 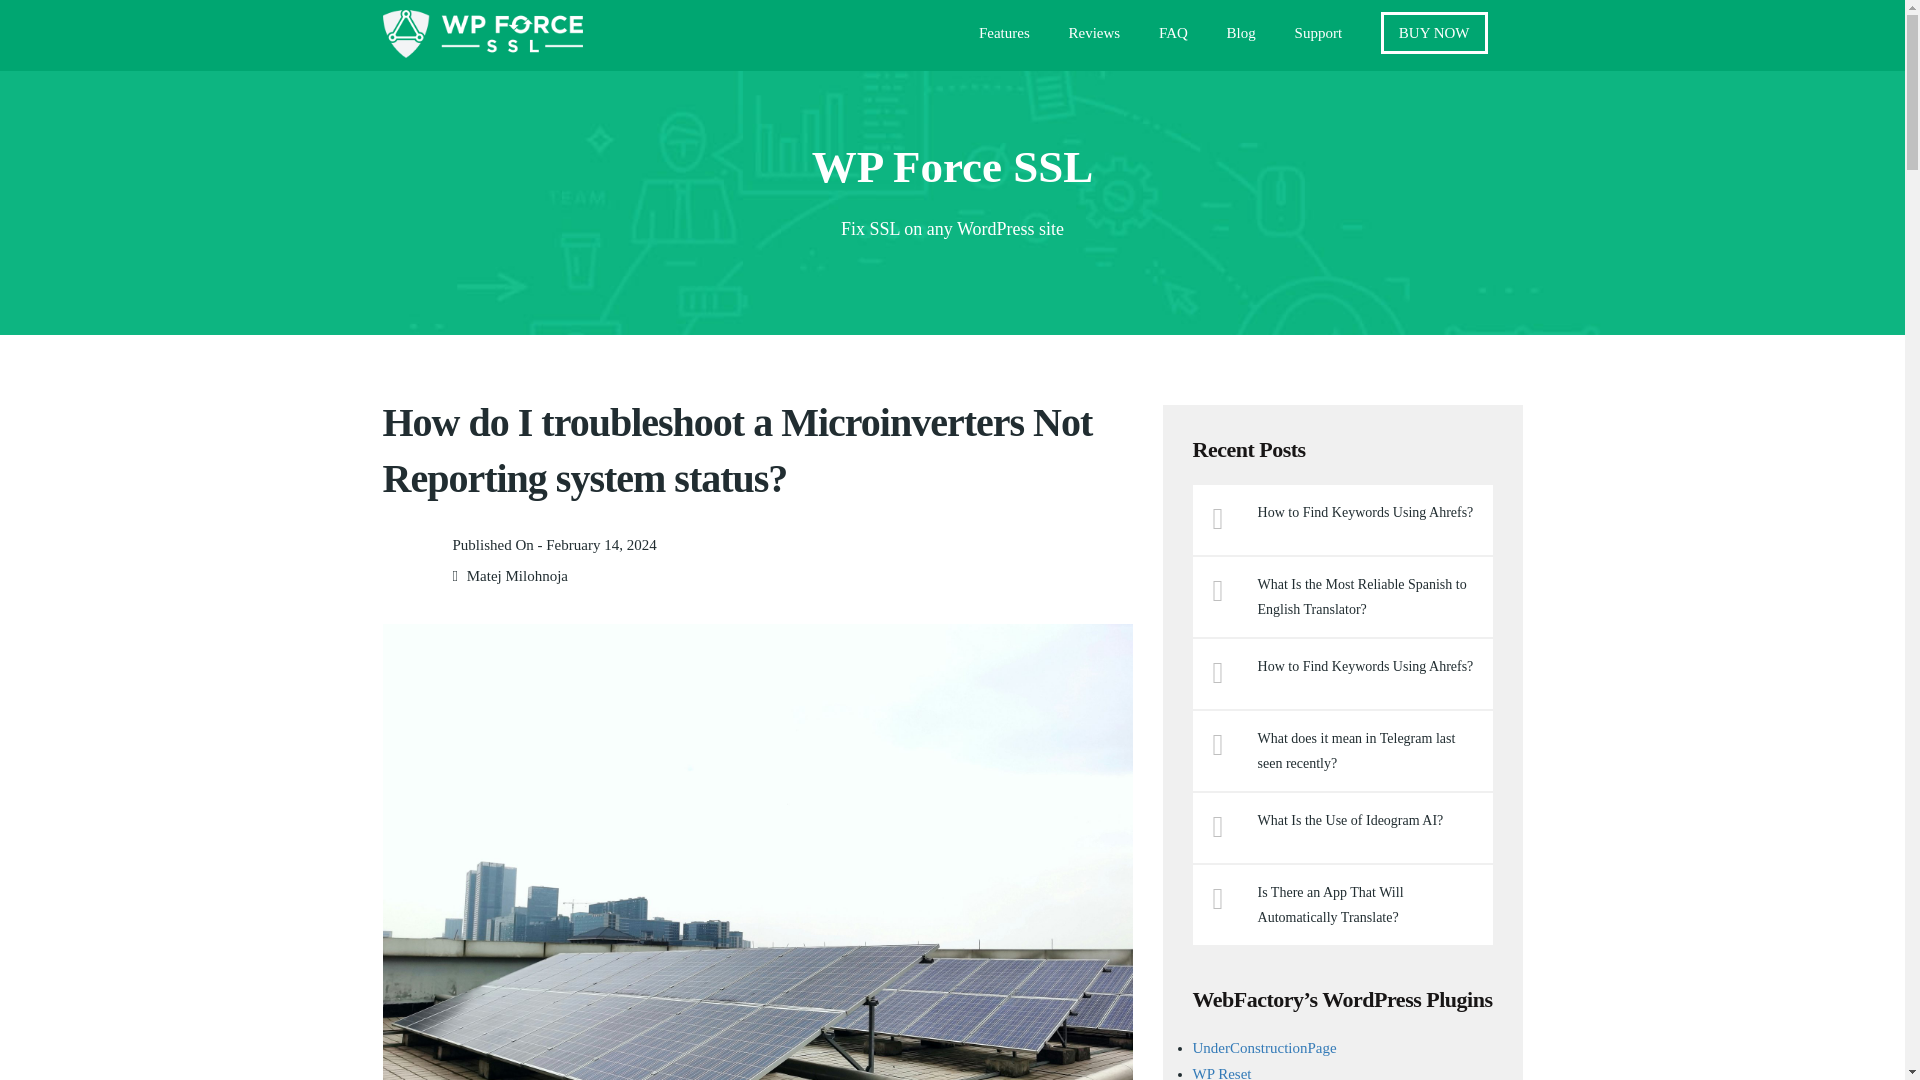 I want to click on UnderConstructionPage, so click(x=1264, y=1048).